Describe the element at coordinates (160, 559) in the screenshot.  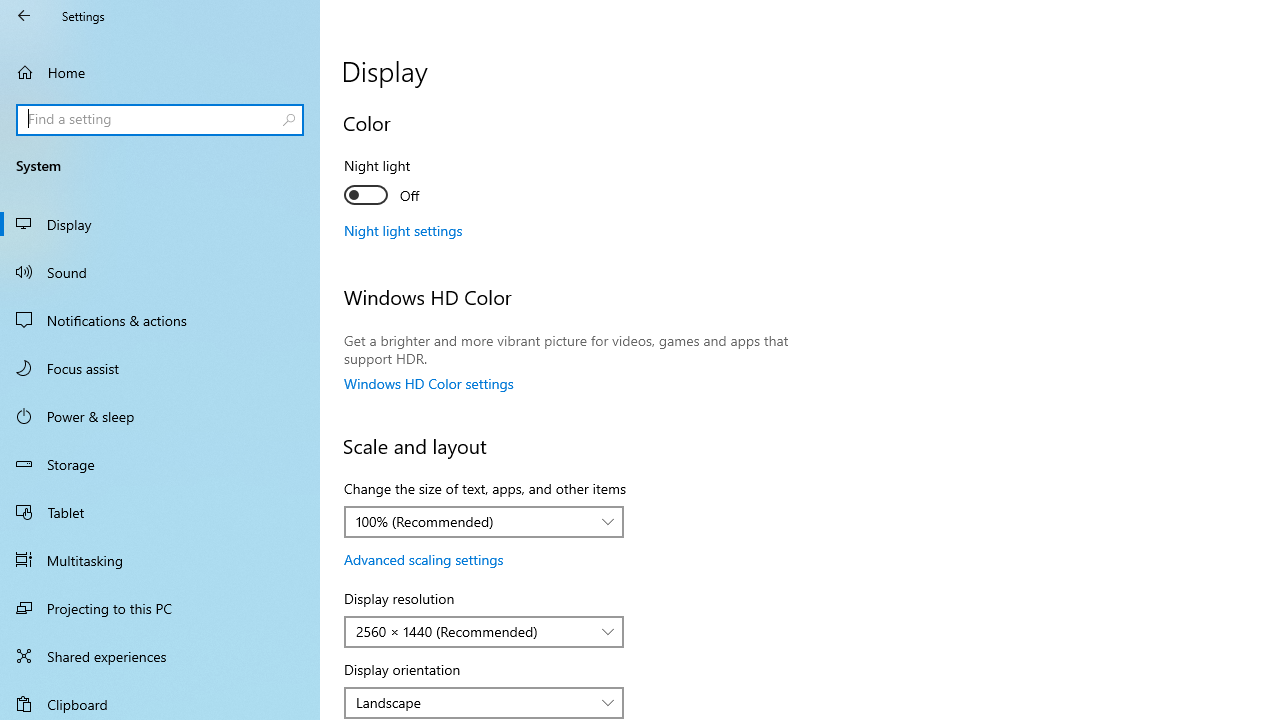
I see `Multitasking` at that location.